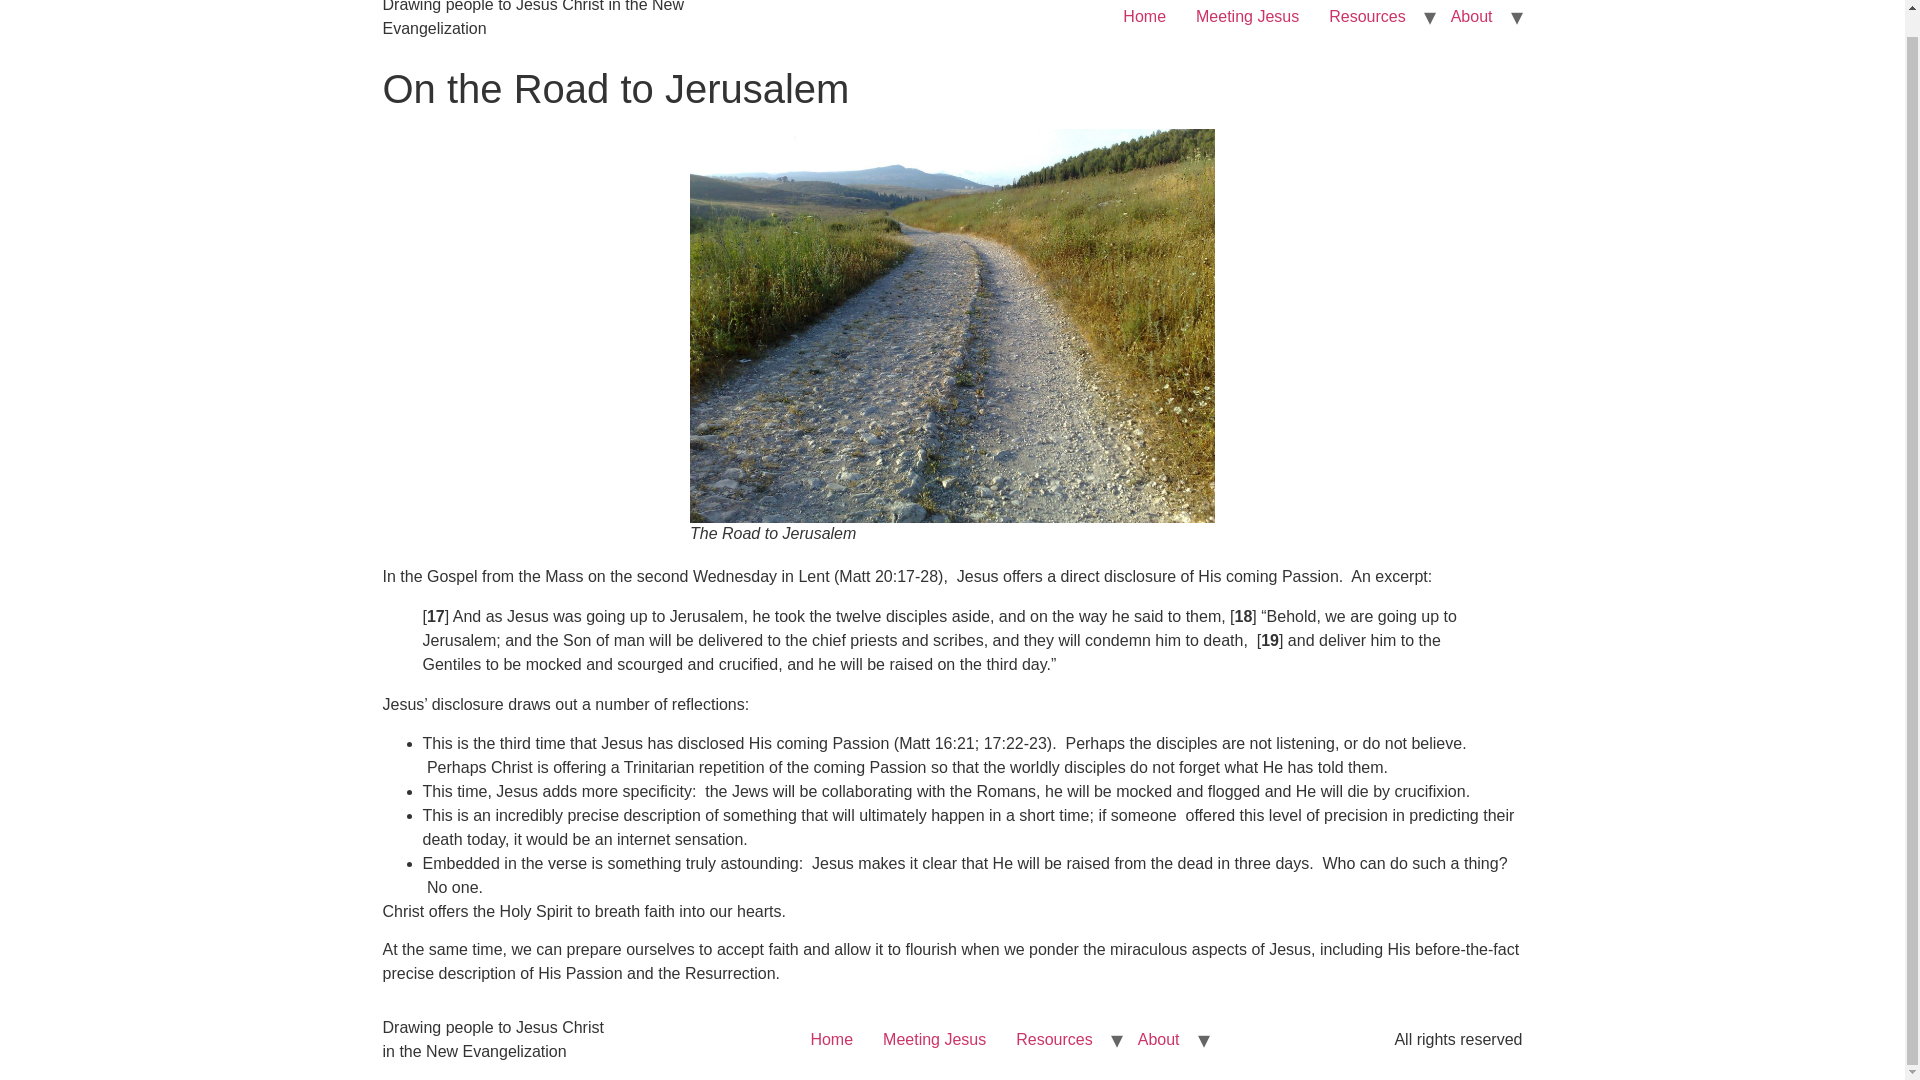 This screenshot has width=1920, height=1080. Describe the element at coordinates (1158, 1040) in the screenshot. I see `About` at that location.